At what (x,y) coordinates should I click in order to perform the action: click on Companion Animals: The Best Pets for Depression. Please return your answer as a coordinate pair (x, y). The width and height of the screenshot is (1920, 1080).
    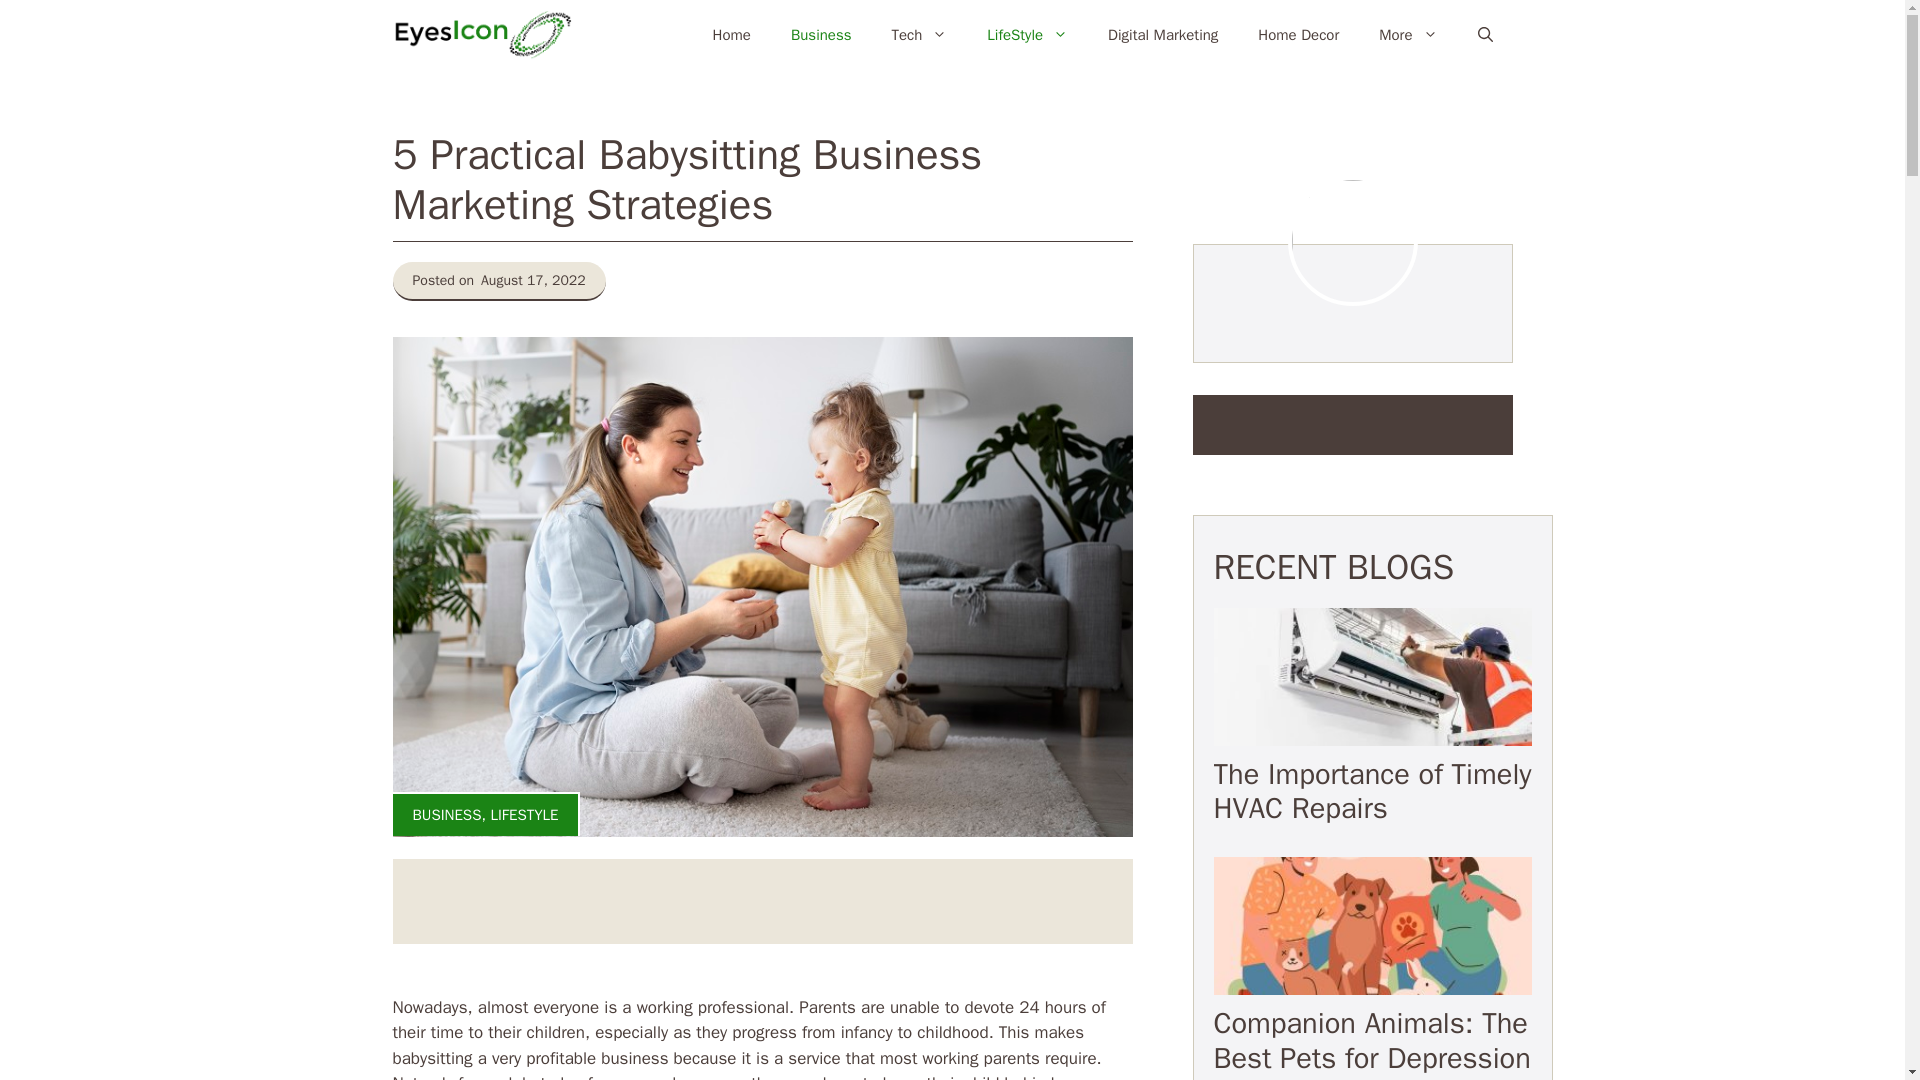
    Looking at the image, I should click on (1372, 1040).